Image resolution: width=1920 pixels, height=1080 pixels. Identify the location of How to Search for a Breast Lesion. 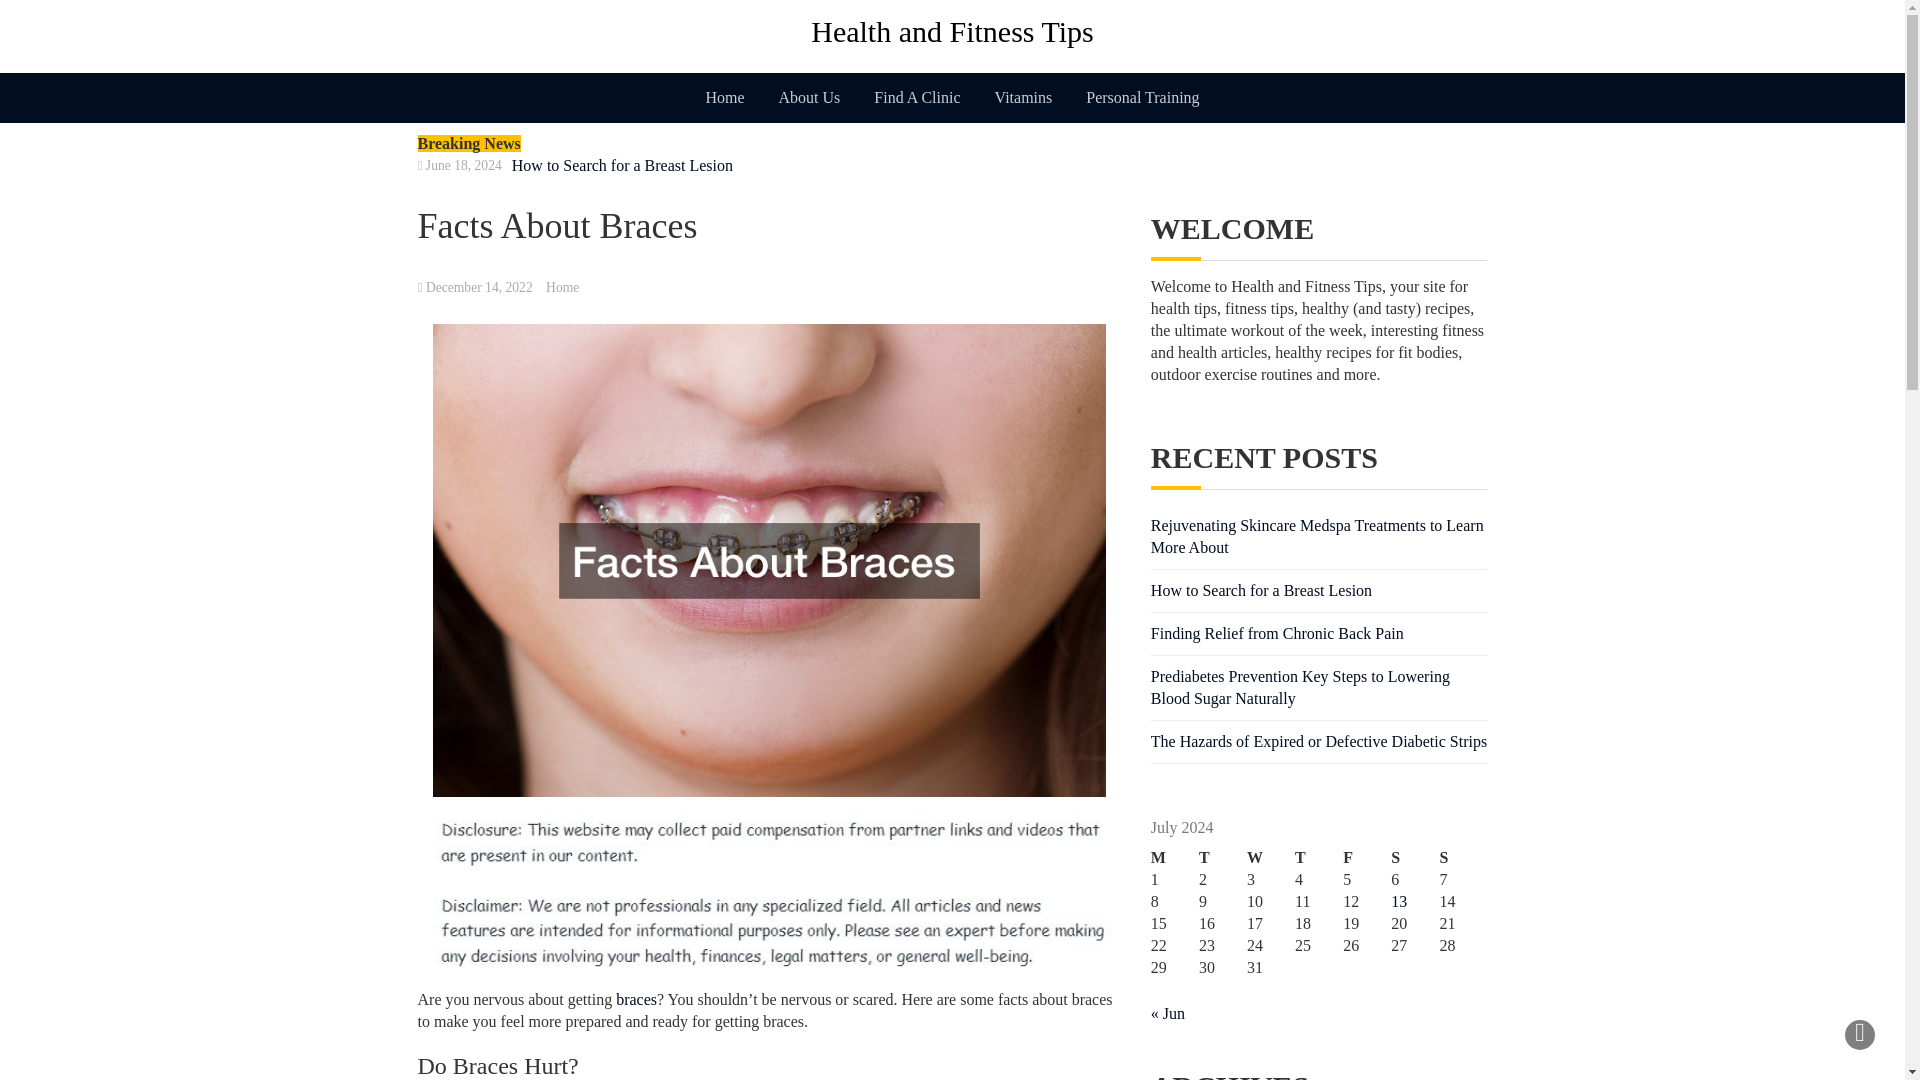
(622, 166).